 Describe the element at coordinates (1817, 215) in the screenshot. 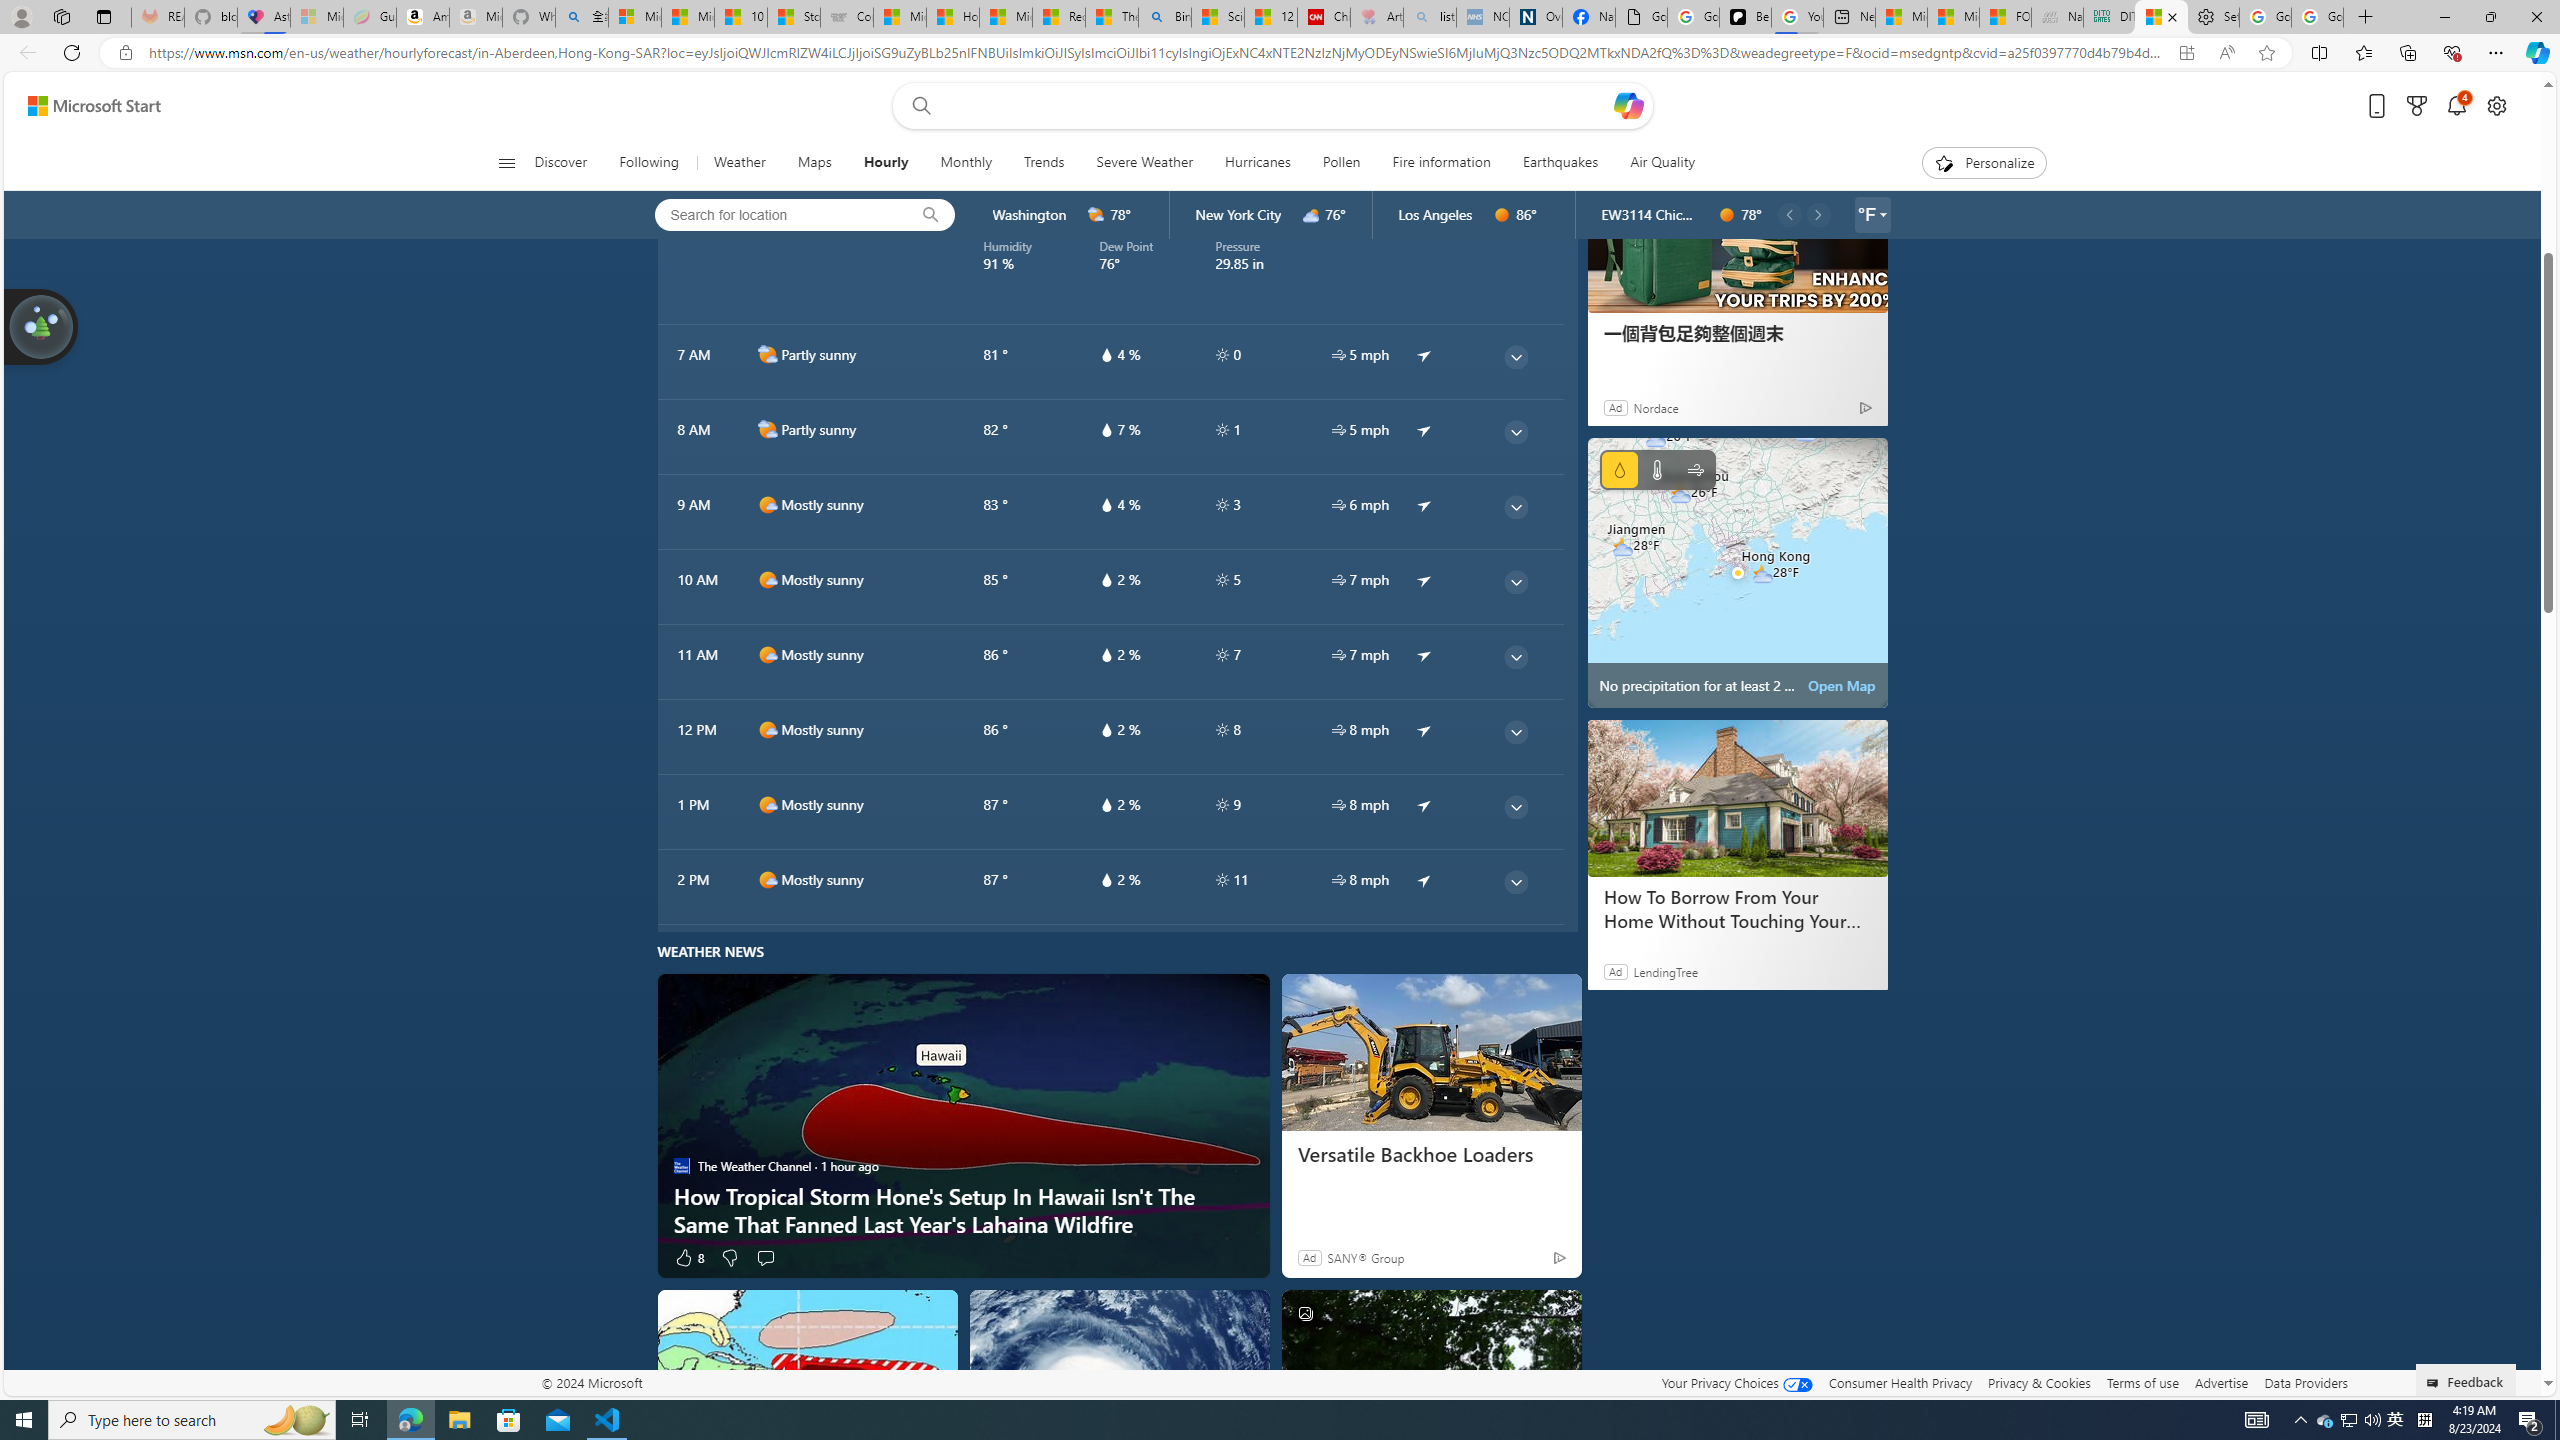

I see `common/carouselChevron` at that location.